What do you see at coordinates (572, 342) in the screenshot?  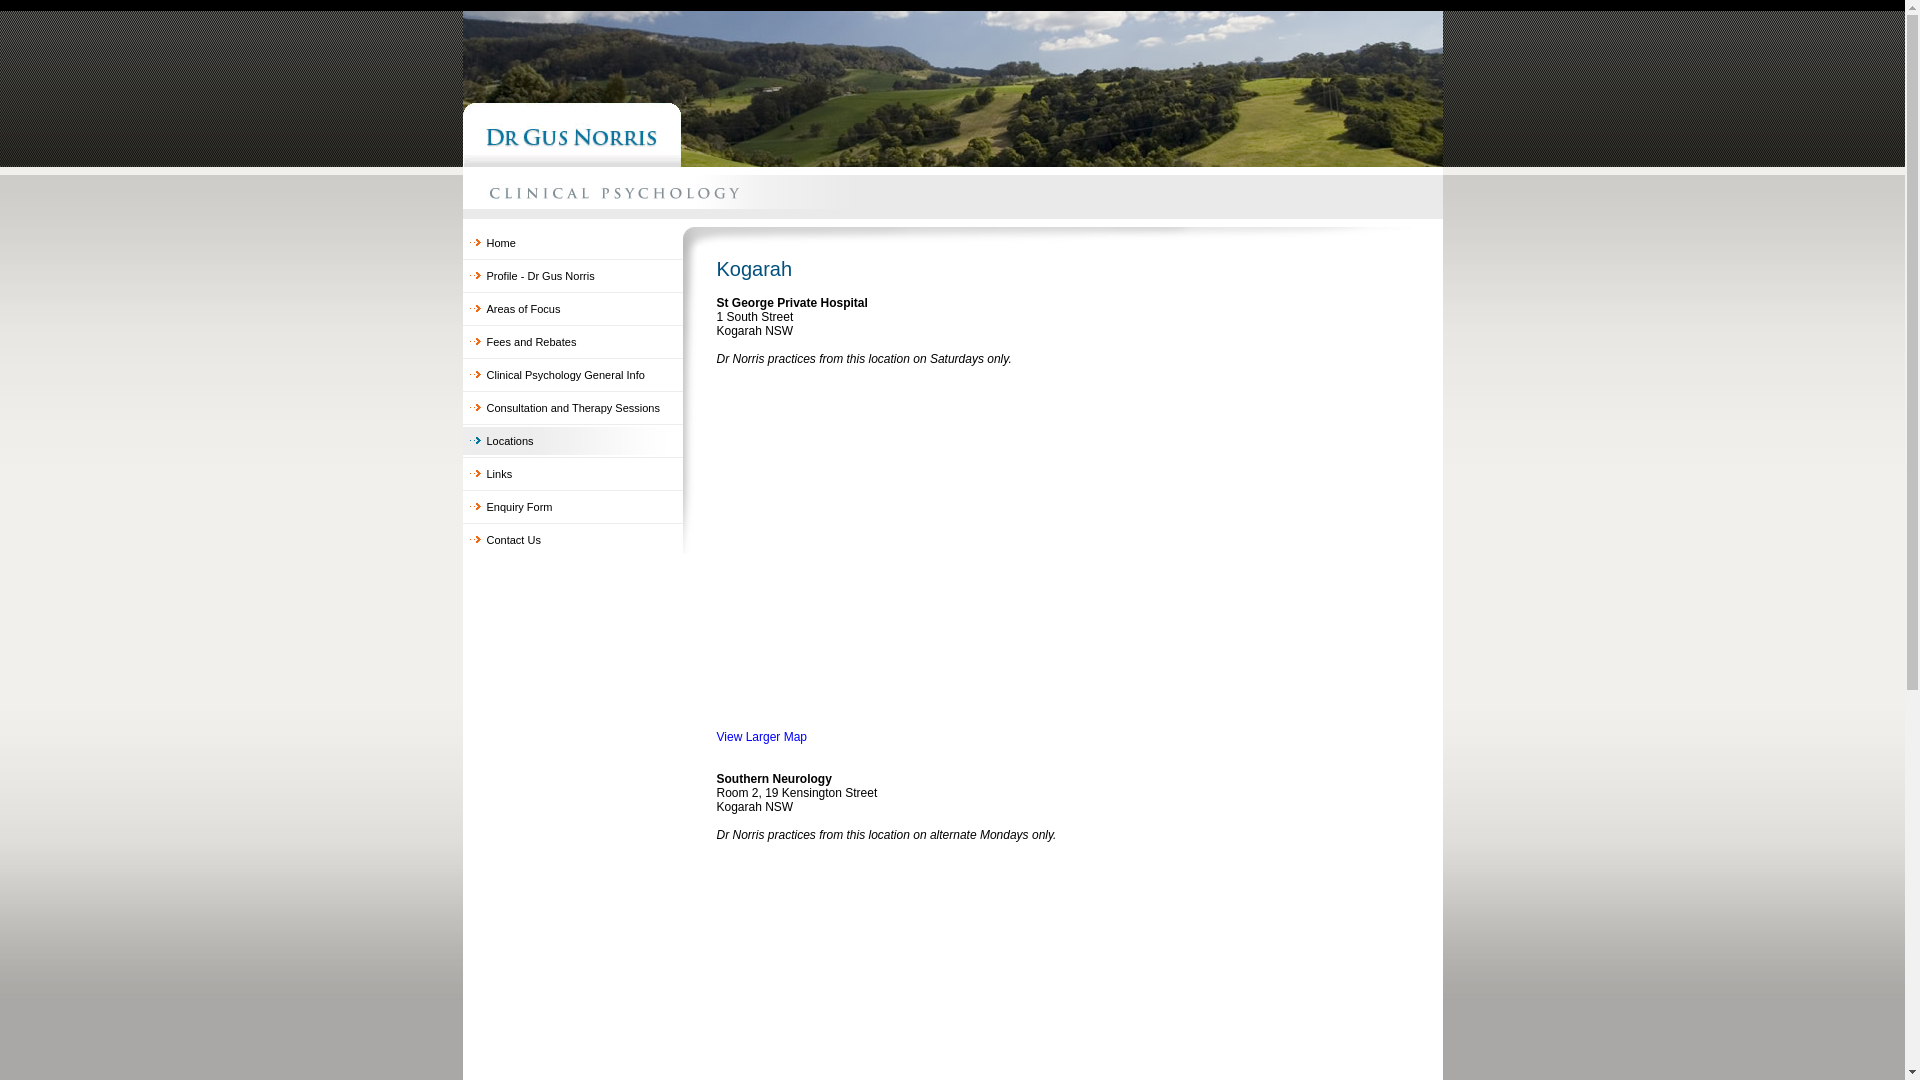 I see `Fees and Rebates` at bounding box center [572, 342].